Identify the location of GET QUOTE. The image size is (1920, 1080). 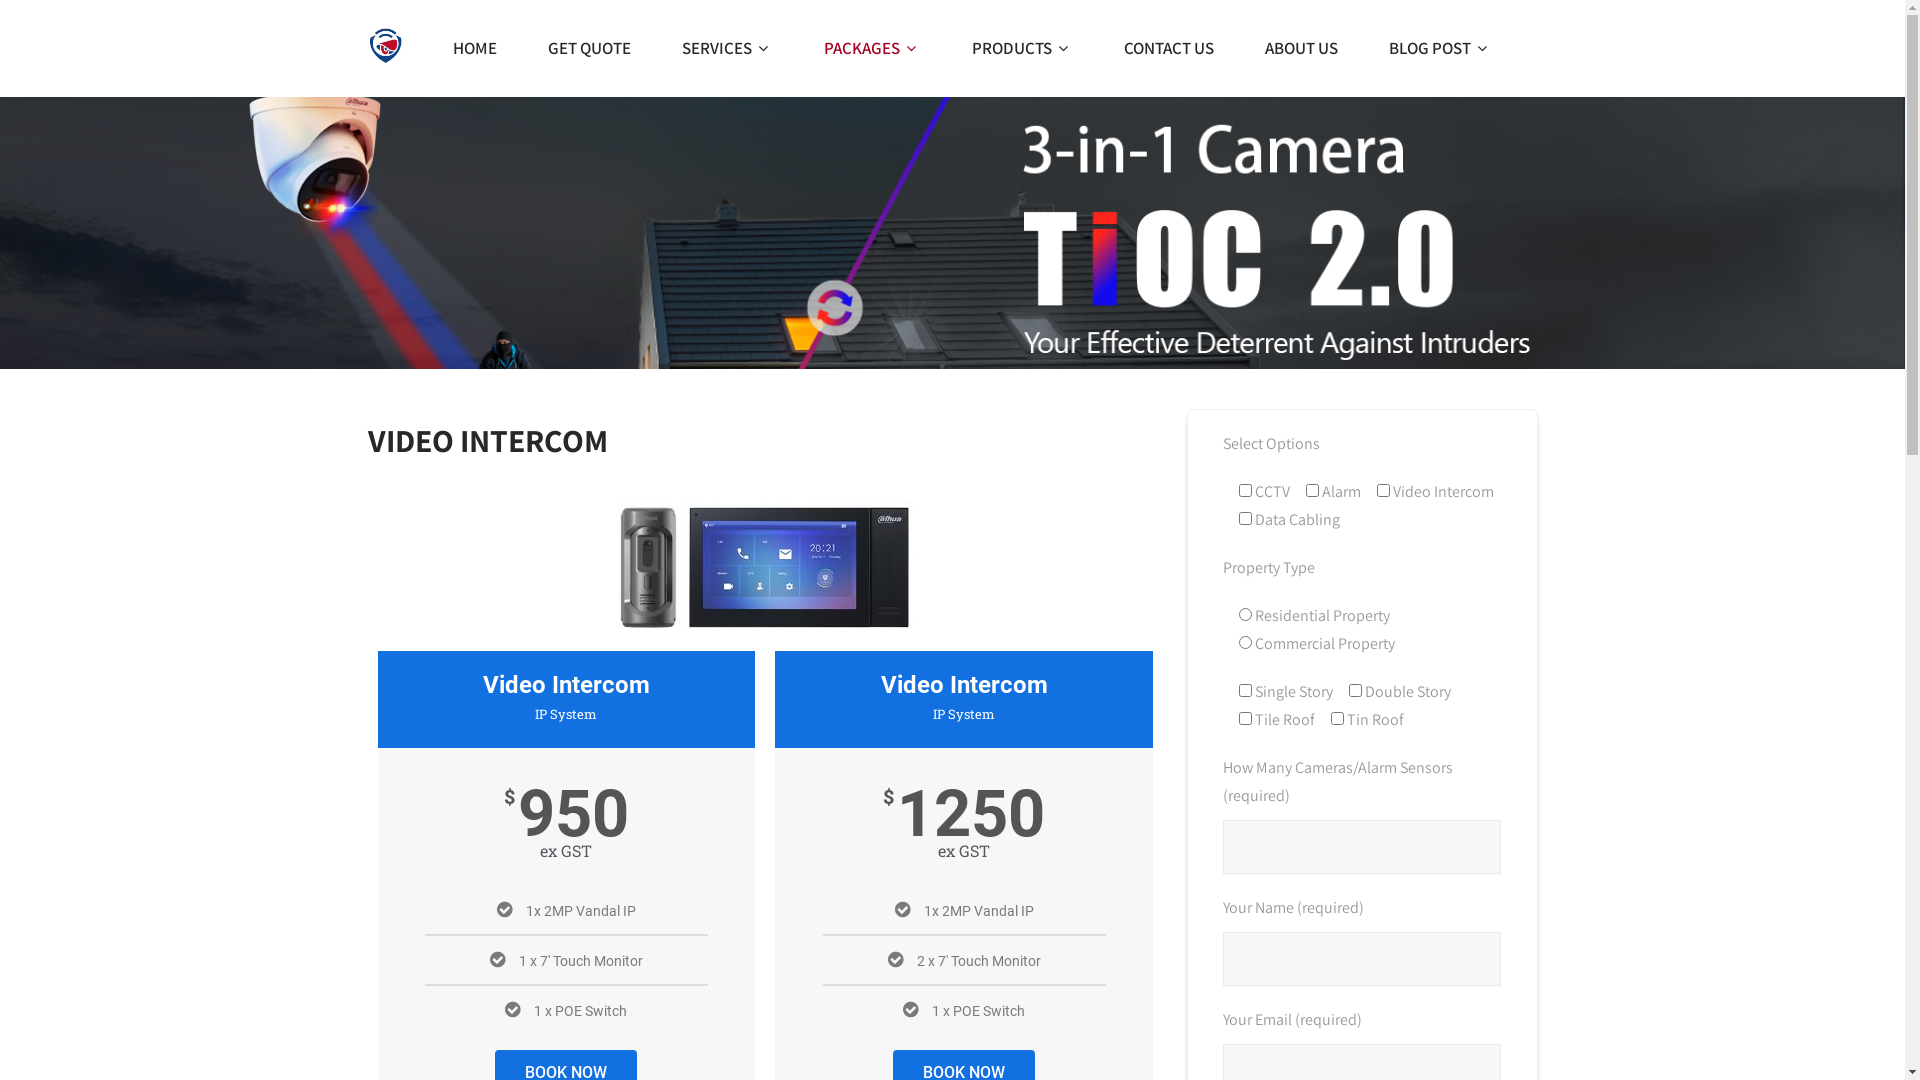
(590, 48).